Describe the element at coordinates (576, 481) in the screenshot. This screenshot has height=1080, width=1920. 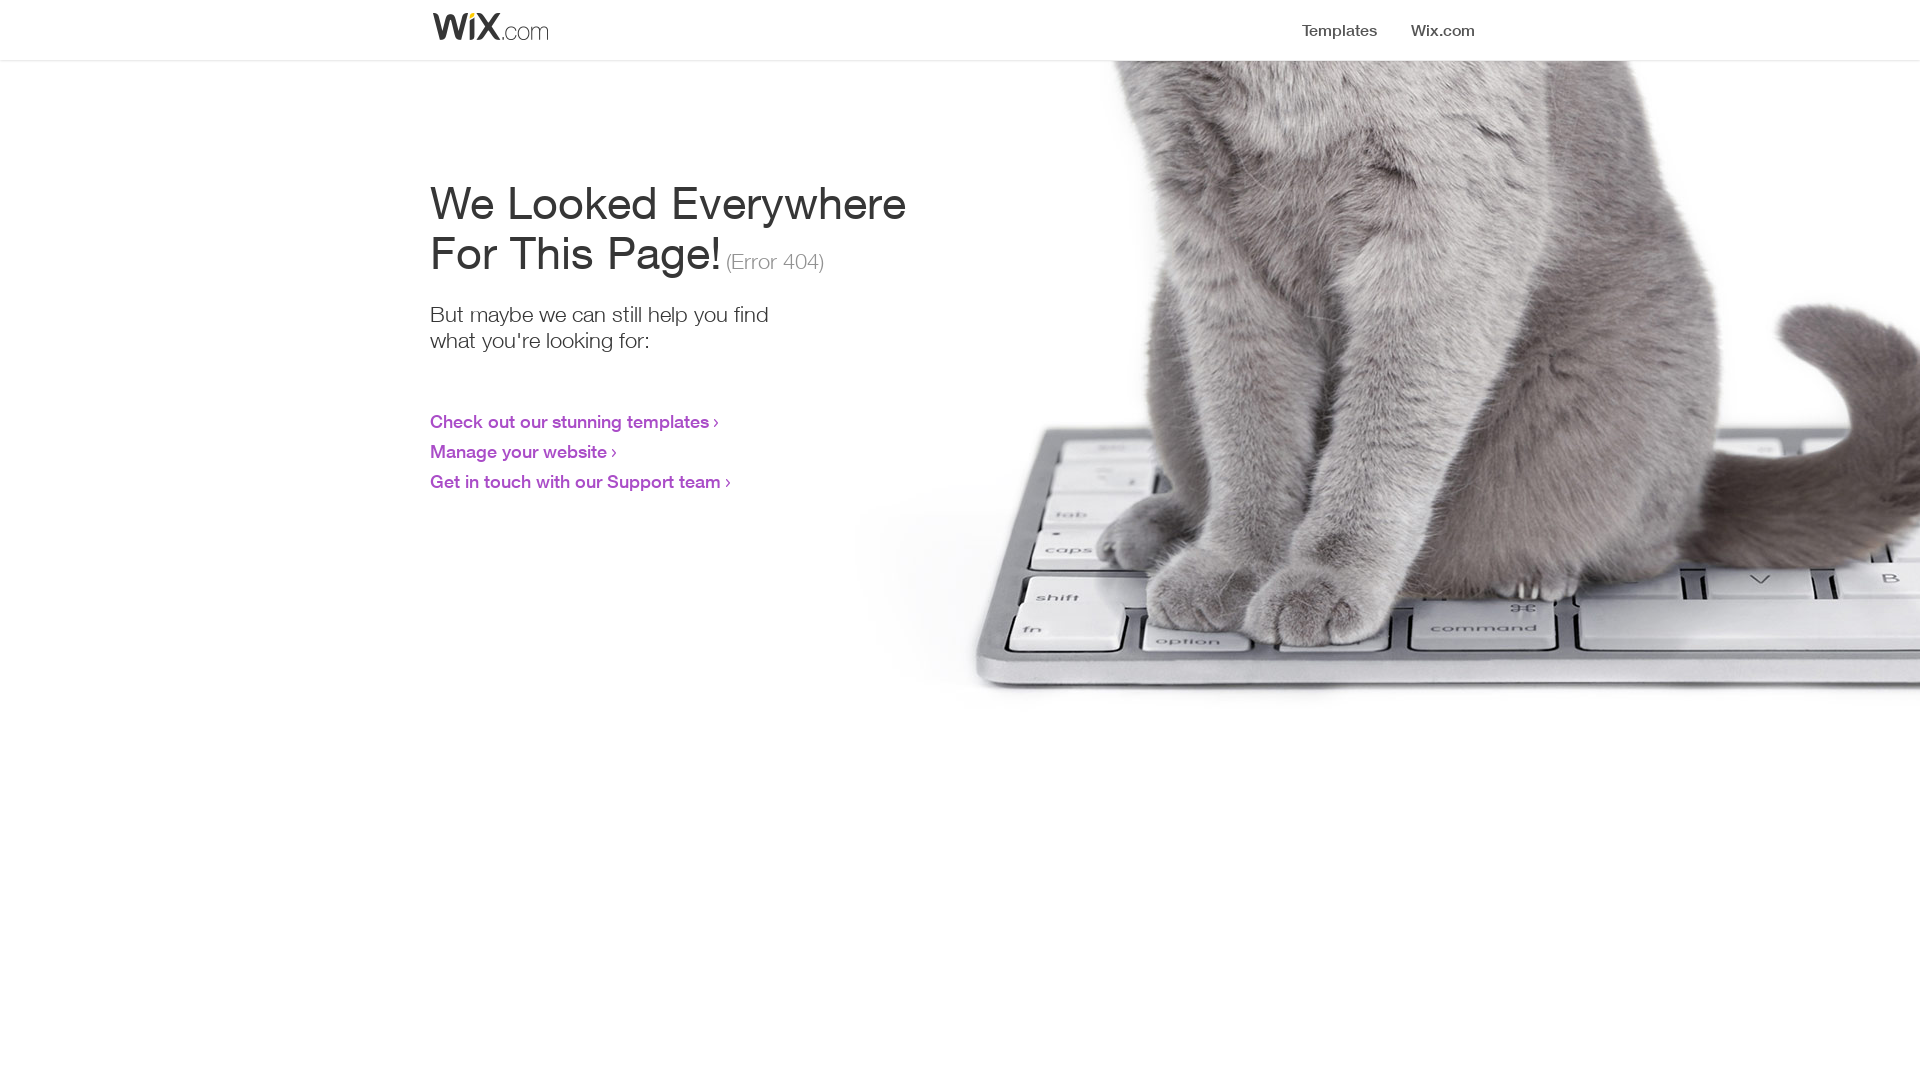
I see `Get in touch with our Support team` at that location.